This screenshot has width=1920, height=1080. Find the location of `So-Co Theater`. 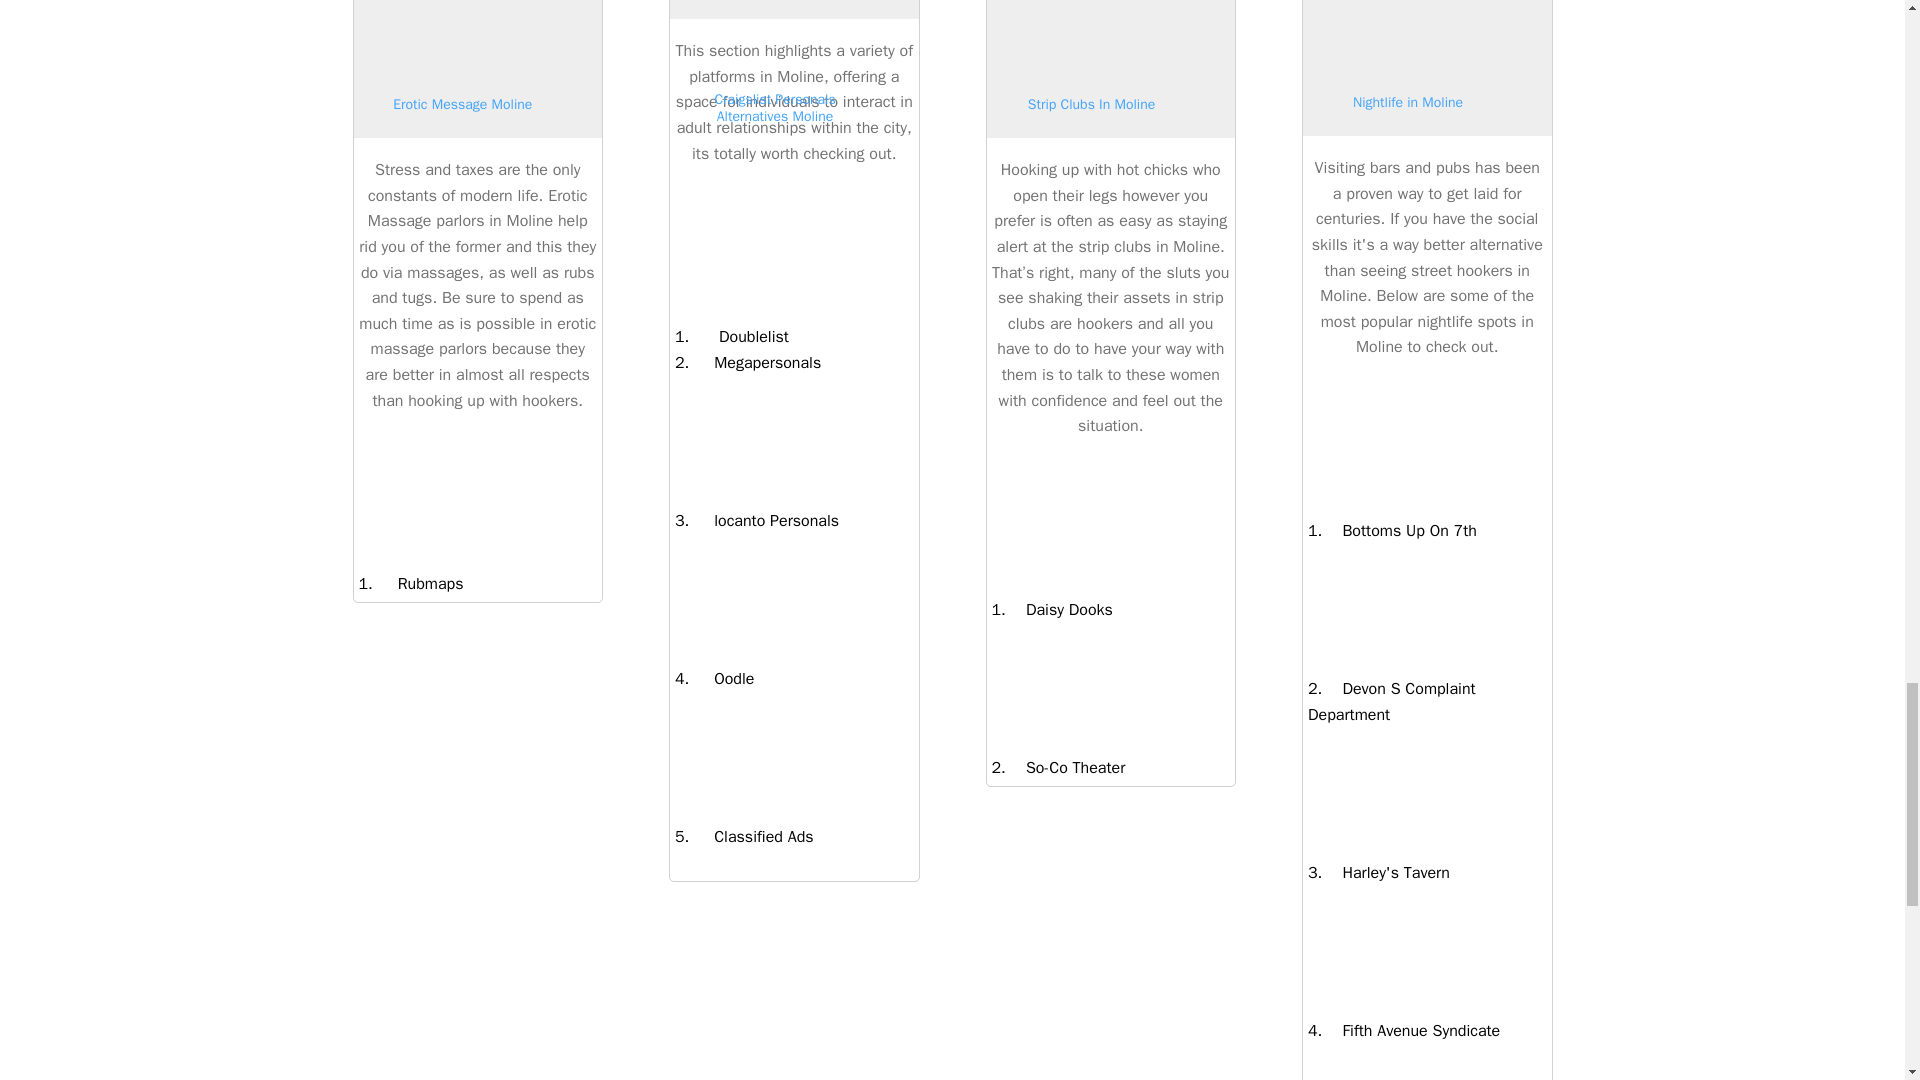

So-Co Theater is located at coordinates (1066, 768).